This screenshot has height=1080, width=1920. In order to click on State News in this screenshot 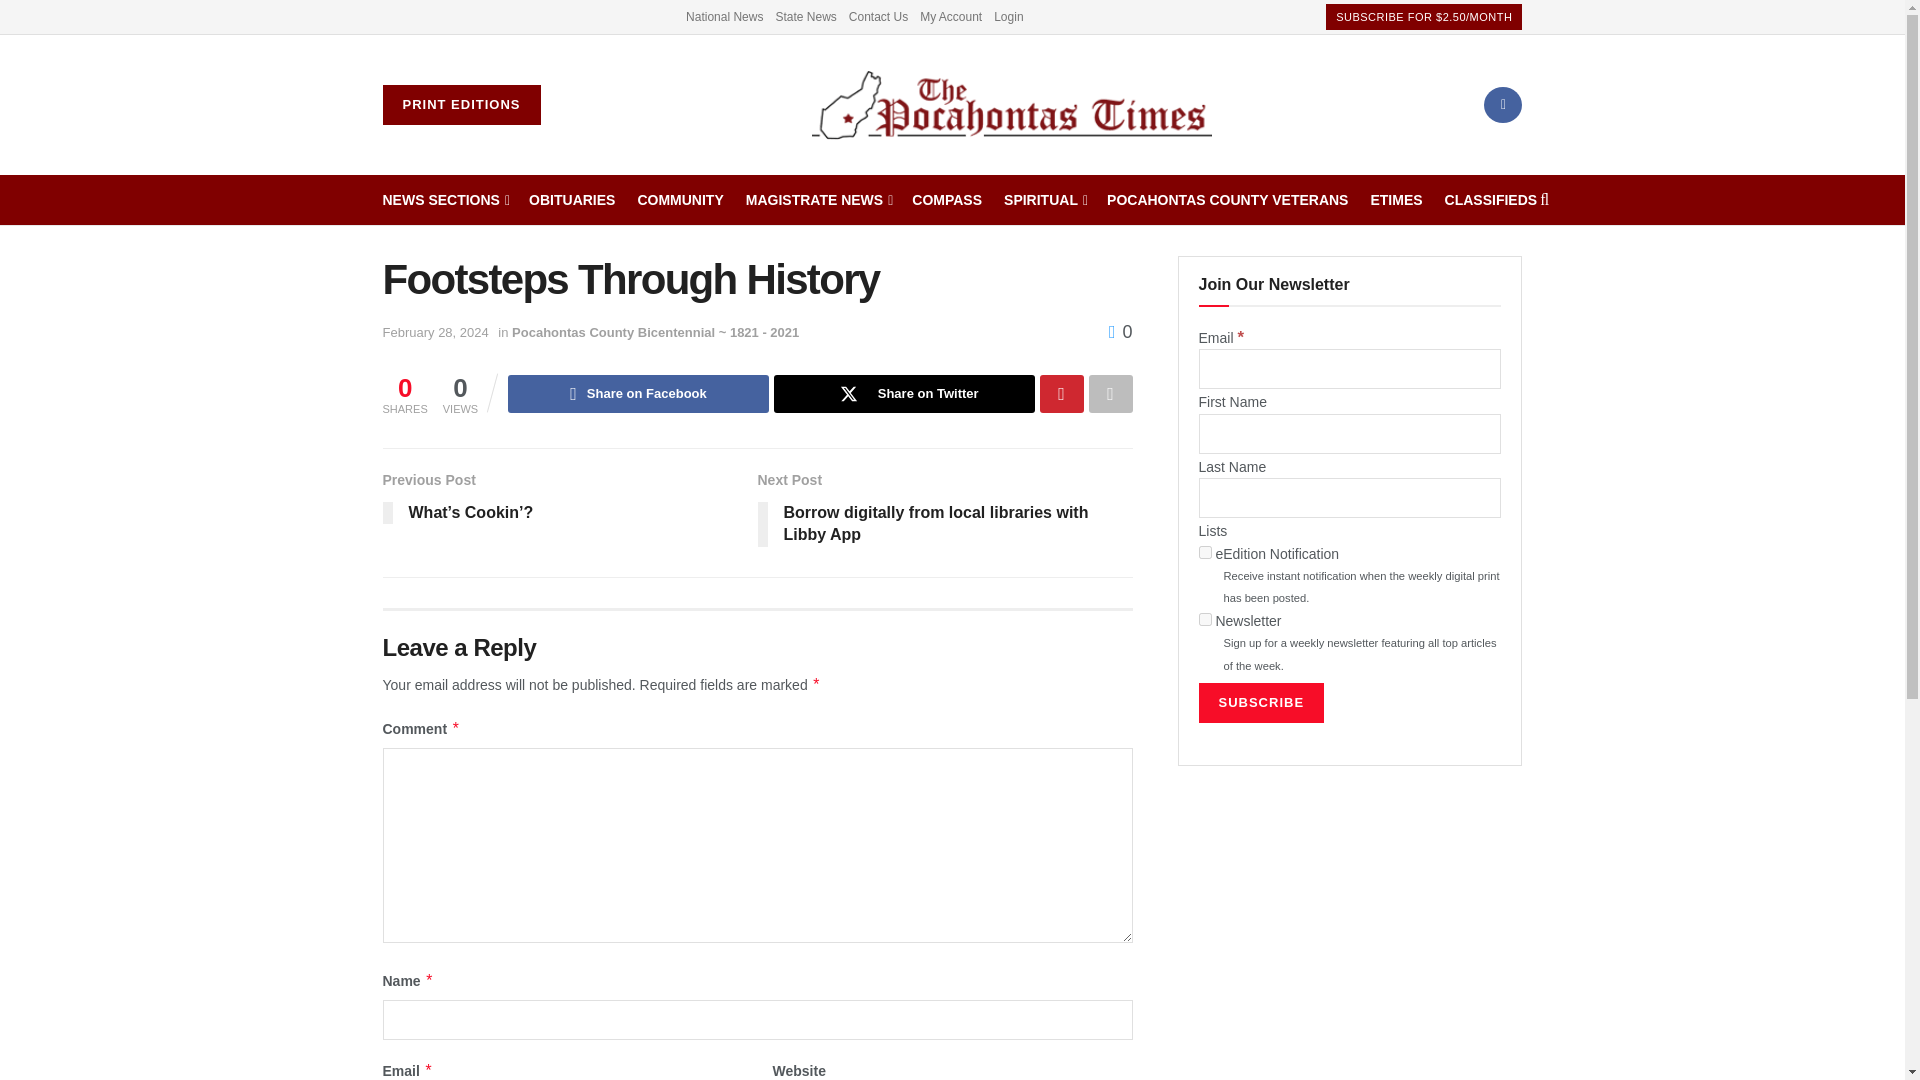, I will do `click(805, 16)`.